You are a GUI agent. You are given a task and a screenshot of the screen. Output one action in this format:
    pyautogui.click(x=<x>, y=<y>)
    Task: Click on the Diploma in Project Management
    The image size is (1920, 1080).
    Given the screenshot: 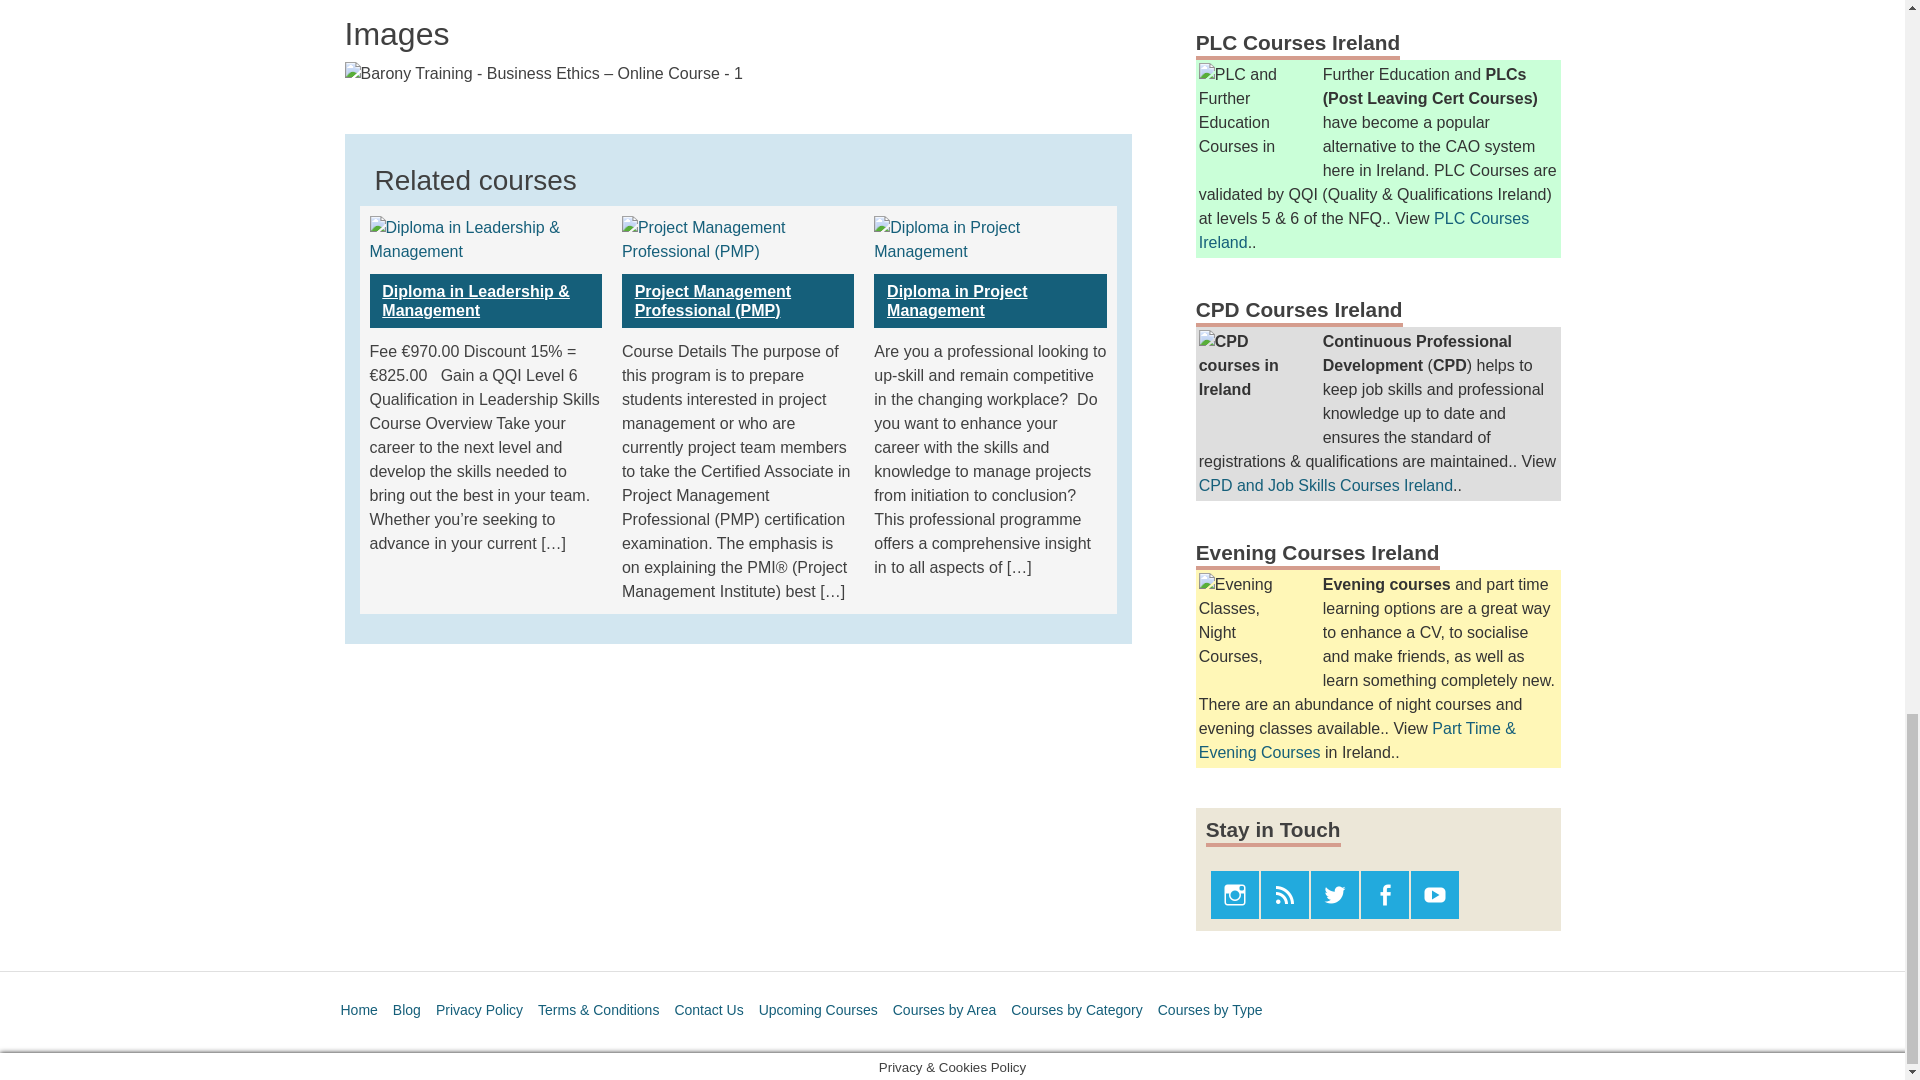 What is the action you would take?
    pyautogui.click(x=989, y=238)
    